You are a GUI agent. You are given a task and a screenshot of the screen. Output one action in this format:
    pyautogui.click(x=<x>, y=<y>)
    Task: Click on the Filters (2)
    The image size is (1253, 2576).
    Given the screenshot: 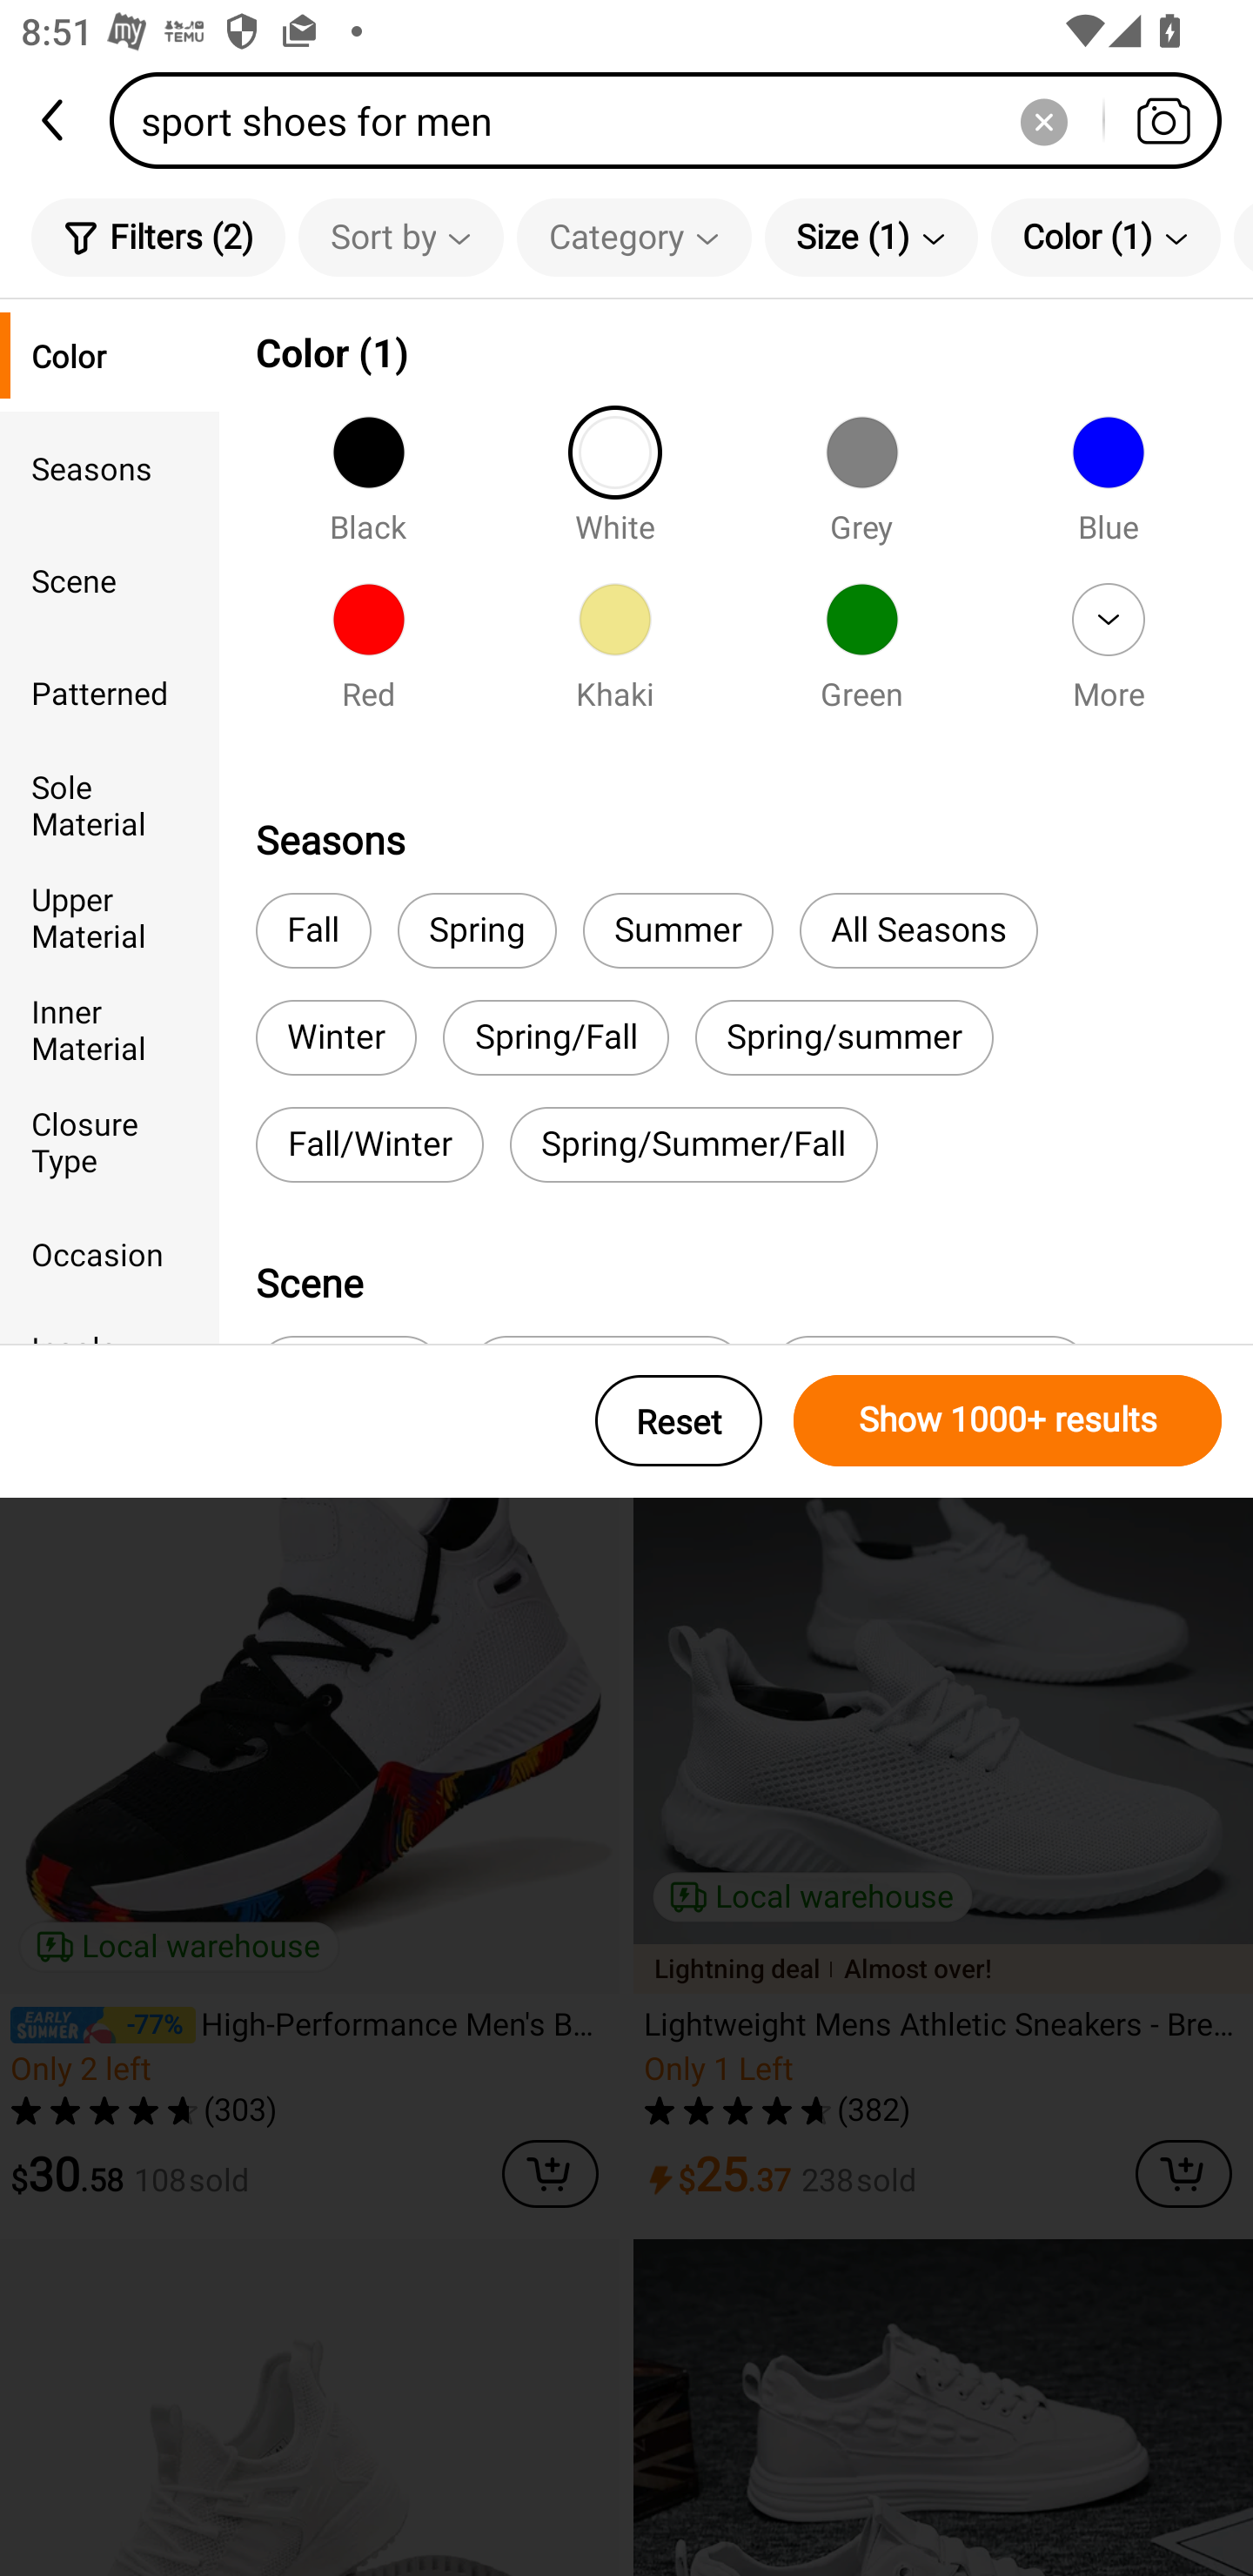 What is the action you would take?
    pyautogui.click(x=158, y=237)
    